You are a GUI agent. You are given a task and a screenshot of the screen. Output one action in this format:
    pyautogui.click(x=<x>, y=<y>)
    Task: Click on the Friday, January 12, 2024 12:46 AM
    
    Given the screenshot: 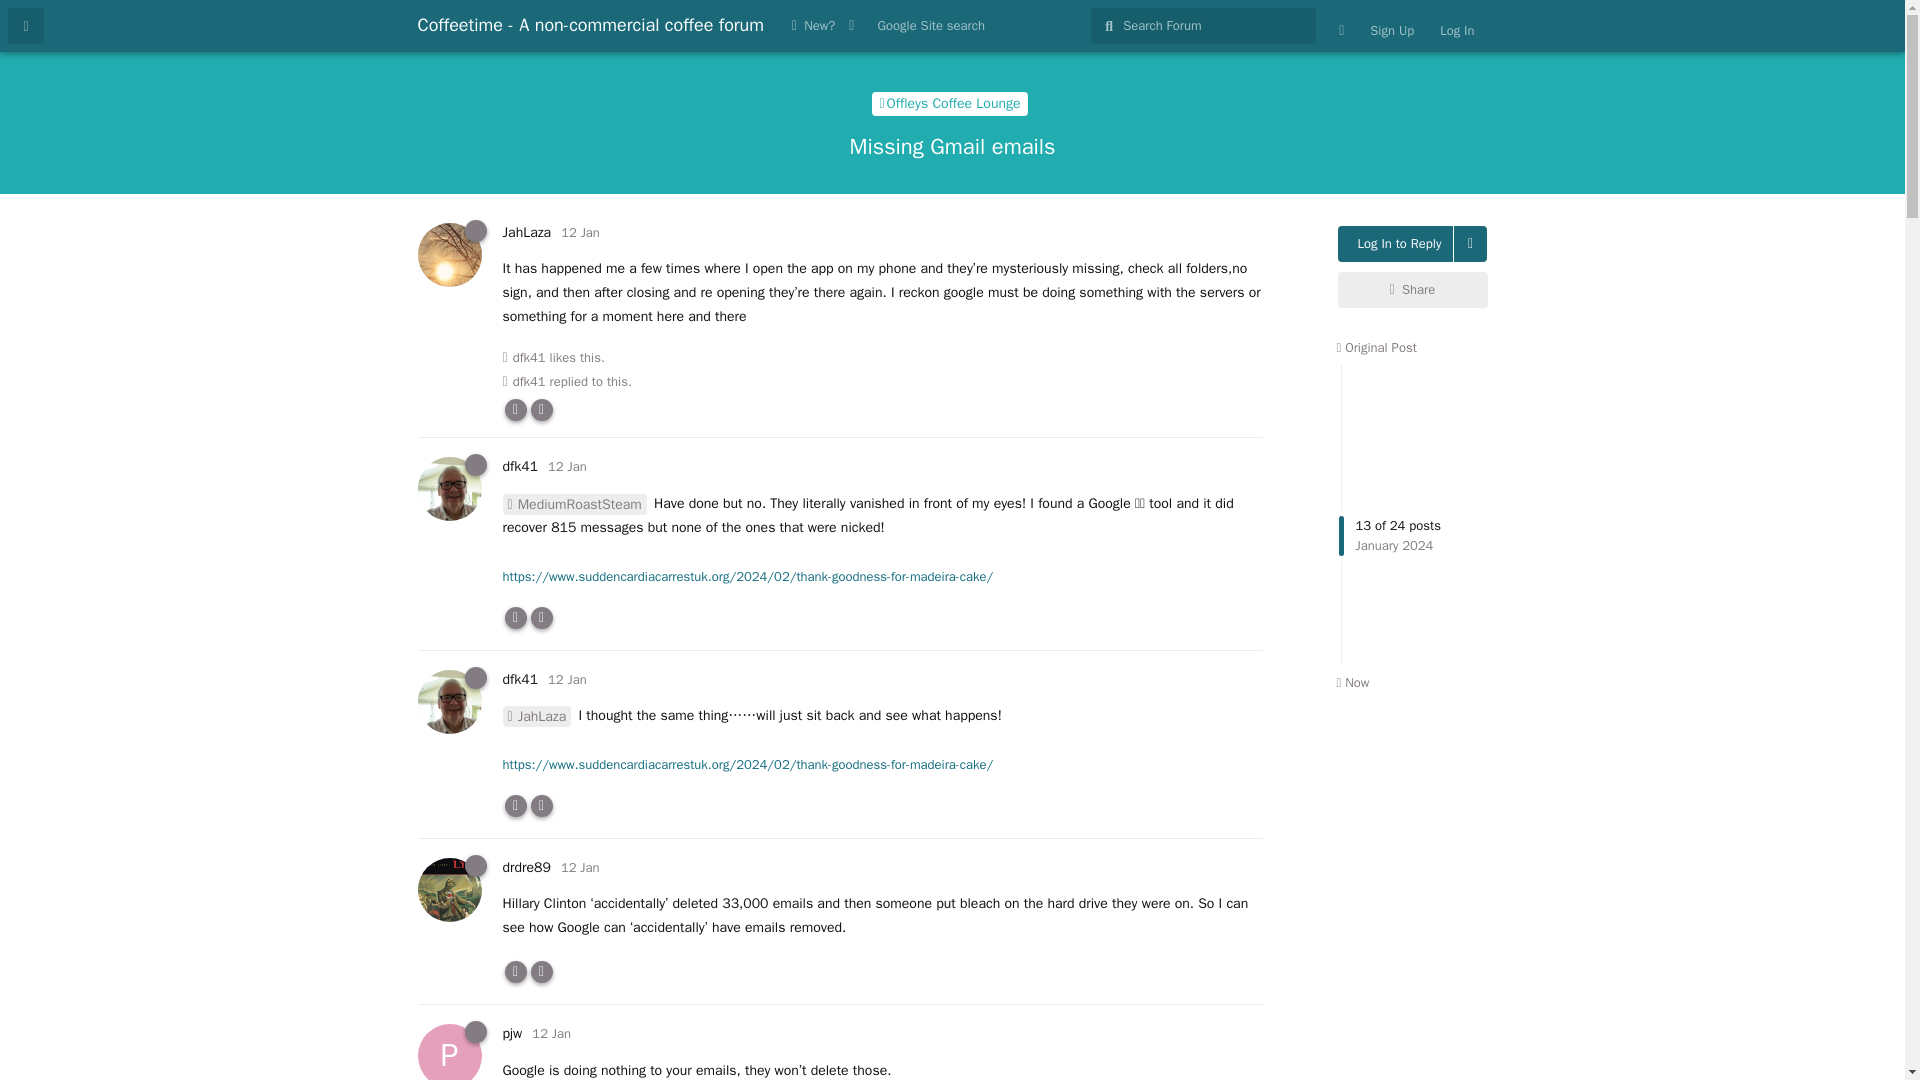 What is the action you would take?
    pyautogui.click(x=580, y=232)
    